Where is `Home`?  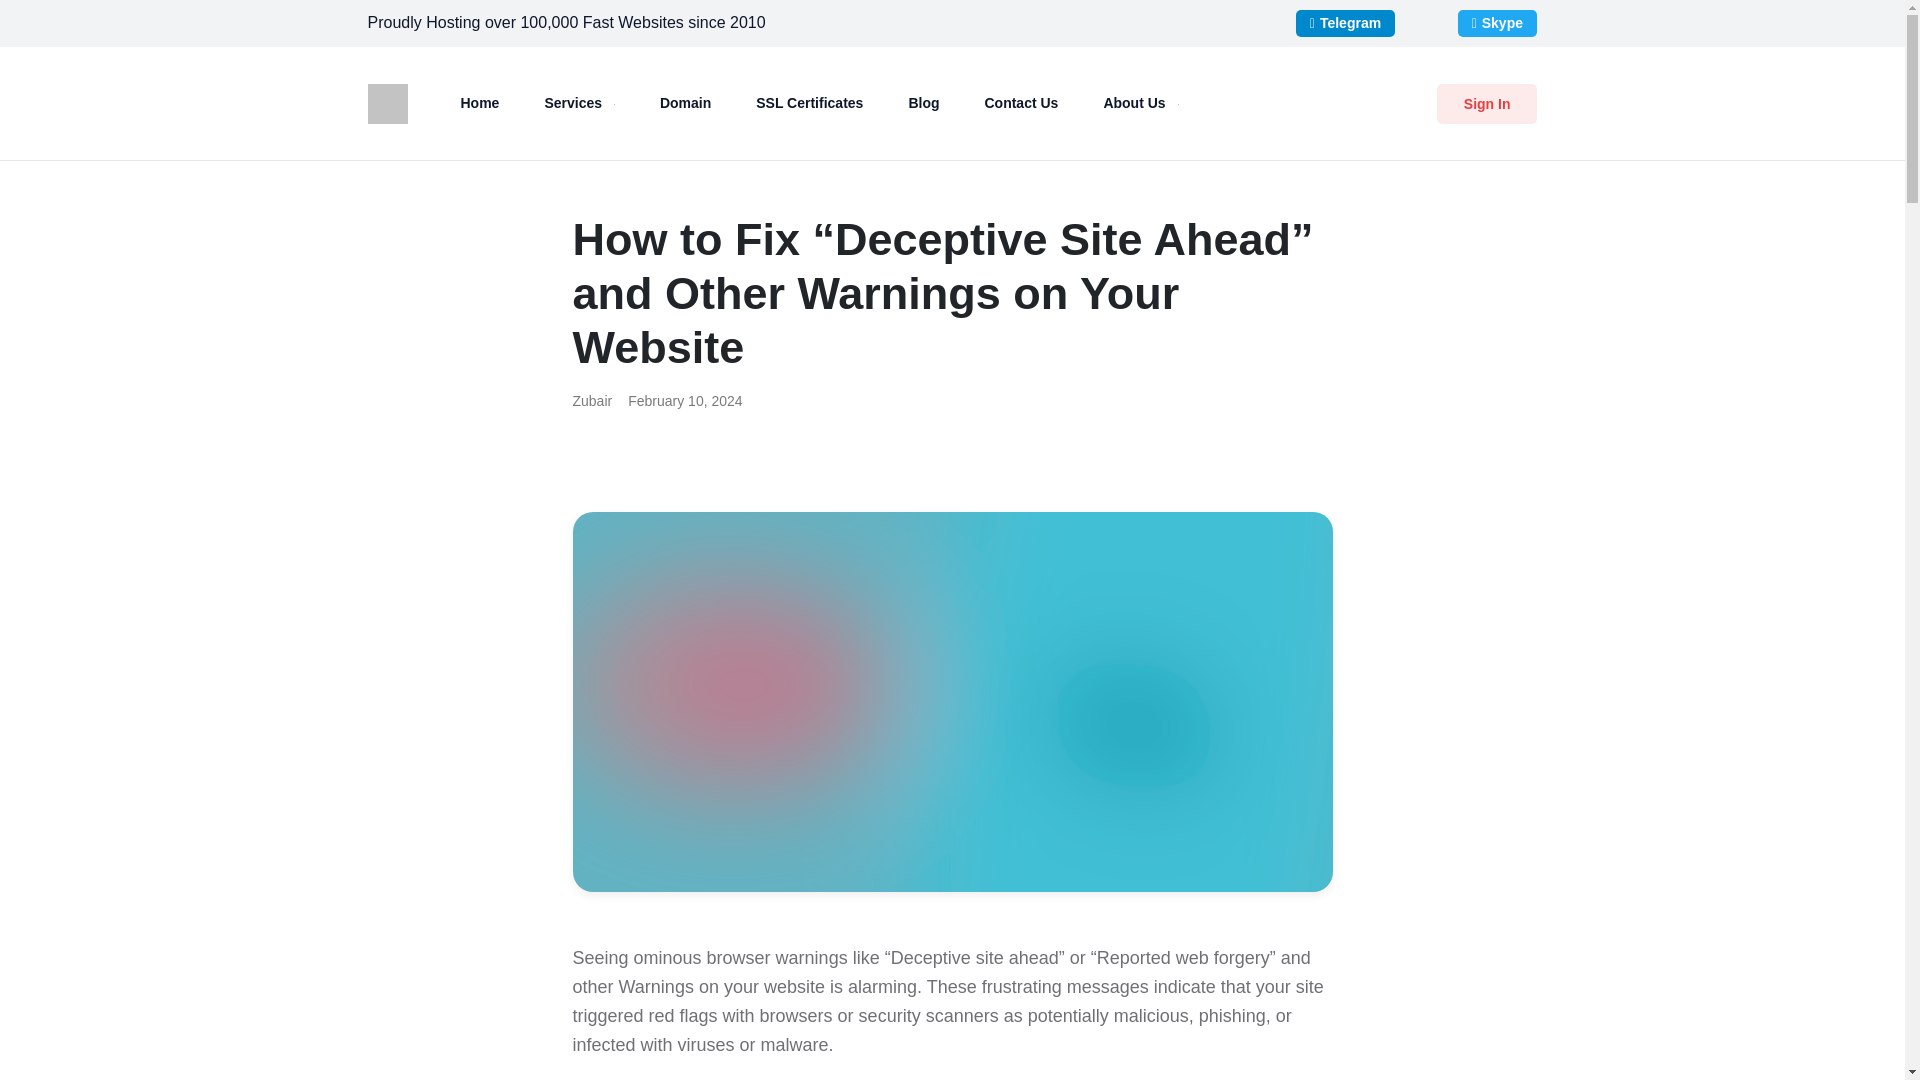 Home is located at coordinates (478, 102).